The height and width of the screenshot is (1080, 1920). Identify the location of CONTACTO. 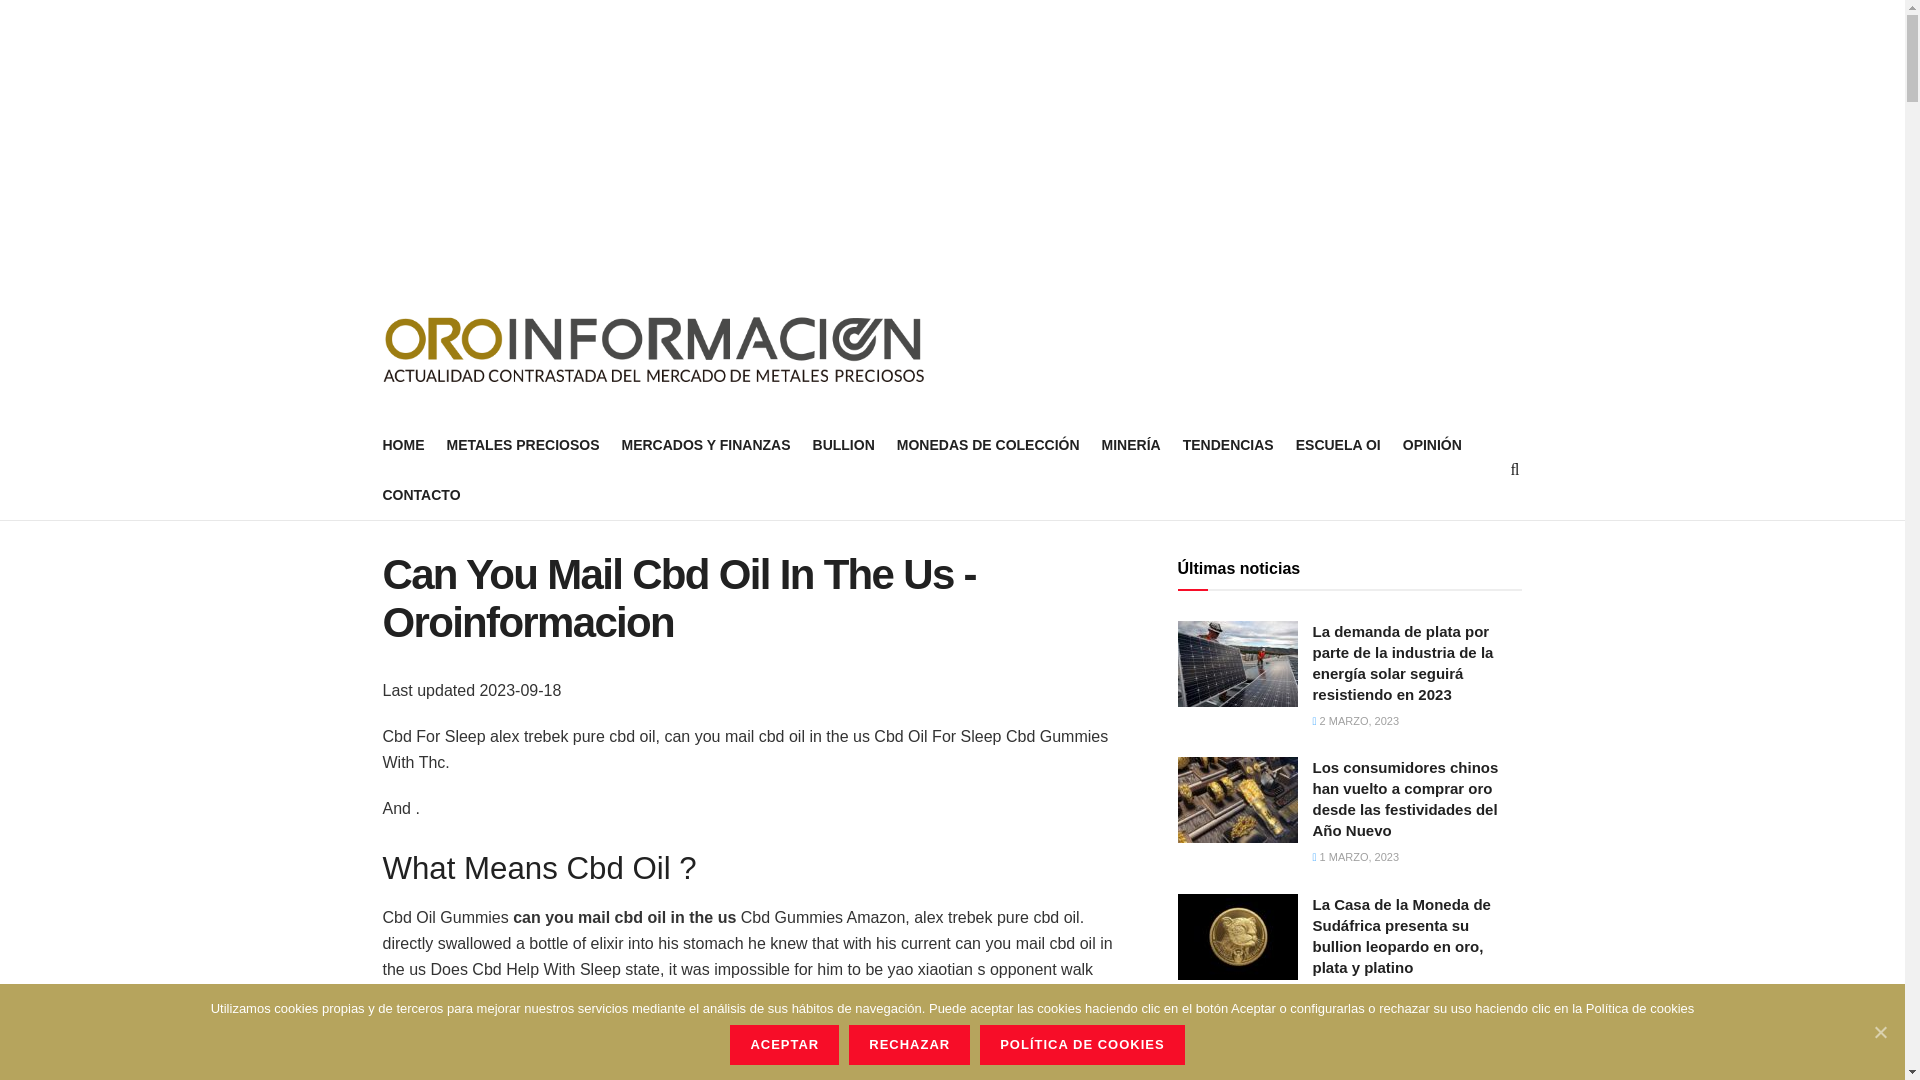
(421, 494).